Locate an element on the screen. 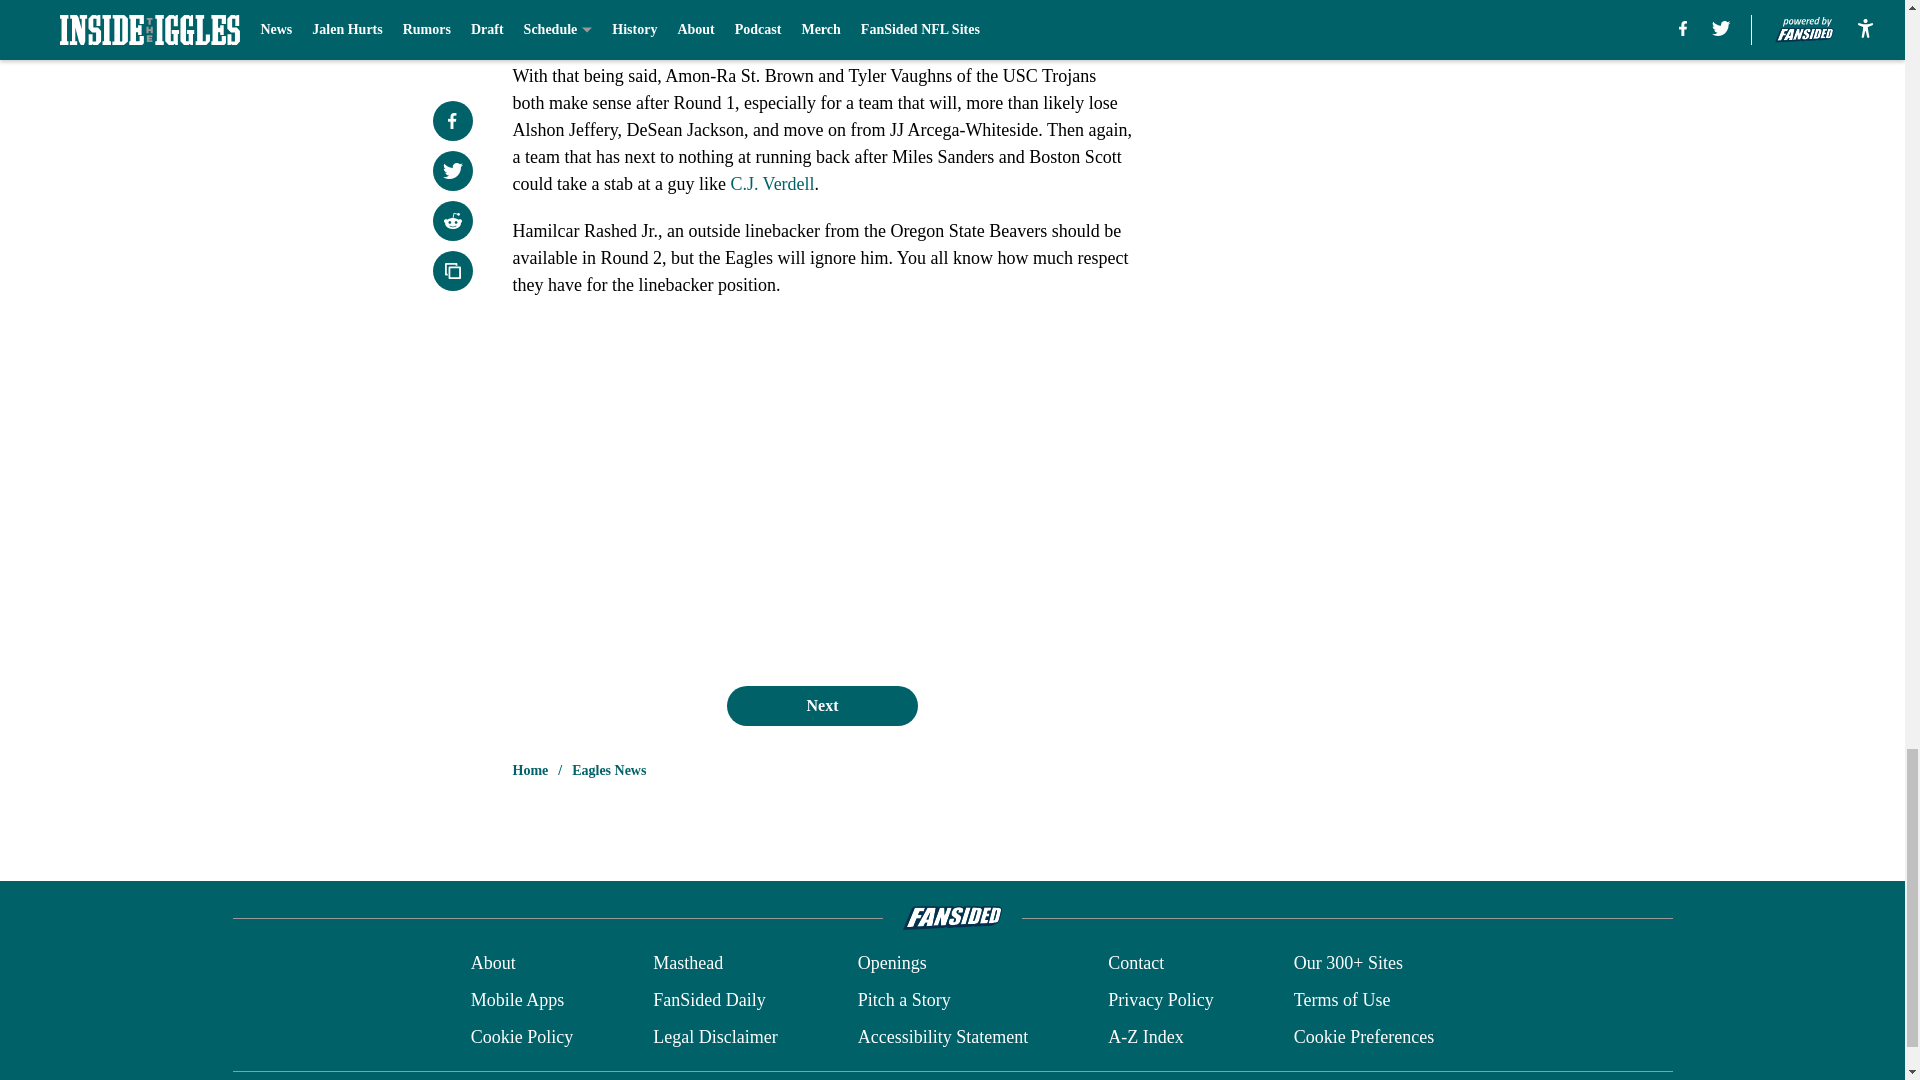 The height and width of the screenshot is (1080, 1920). About is located at coordinates (493, 964).